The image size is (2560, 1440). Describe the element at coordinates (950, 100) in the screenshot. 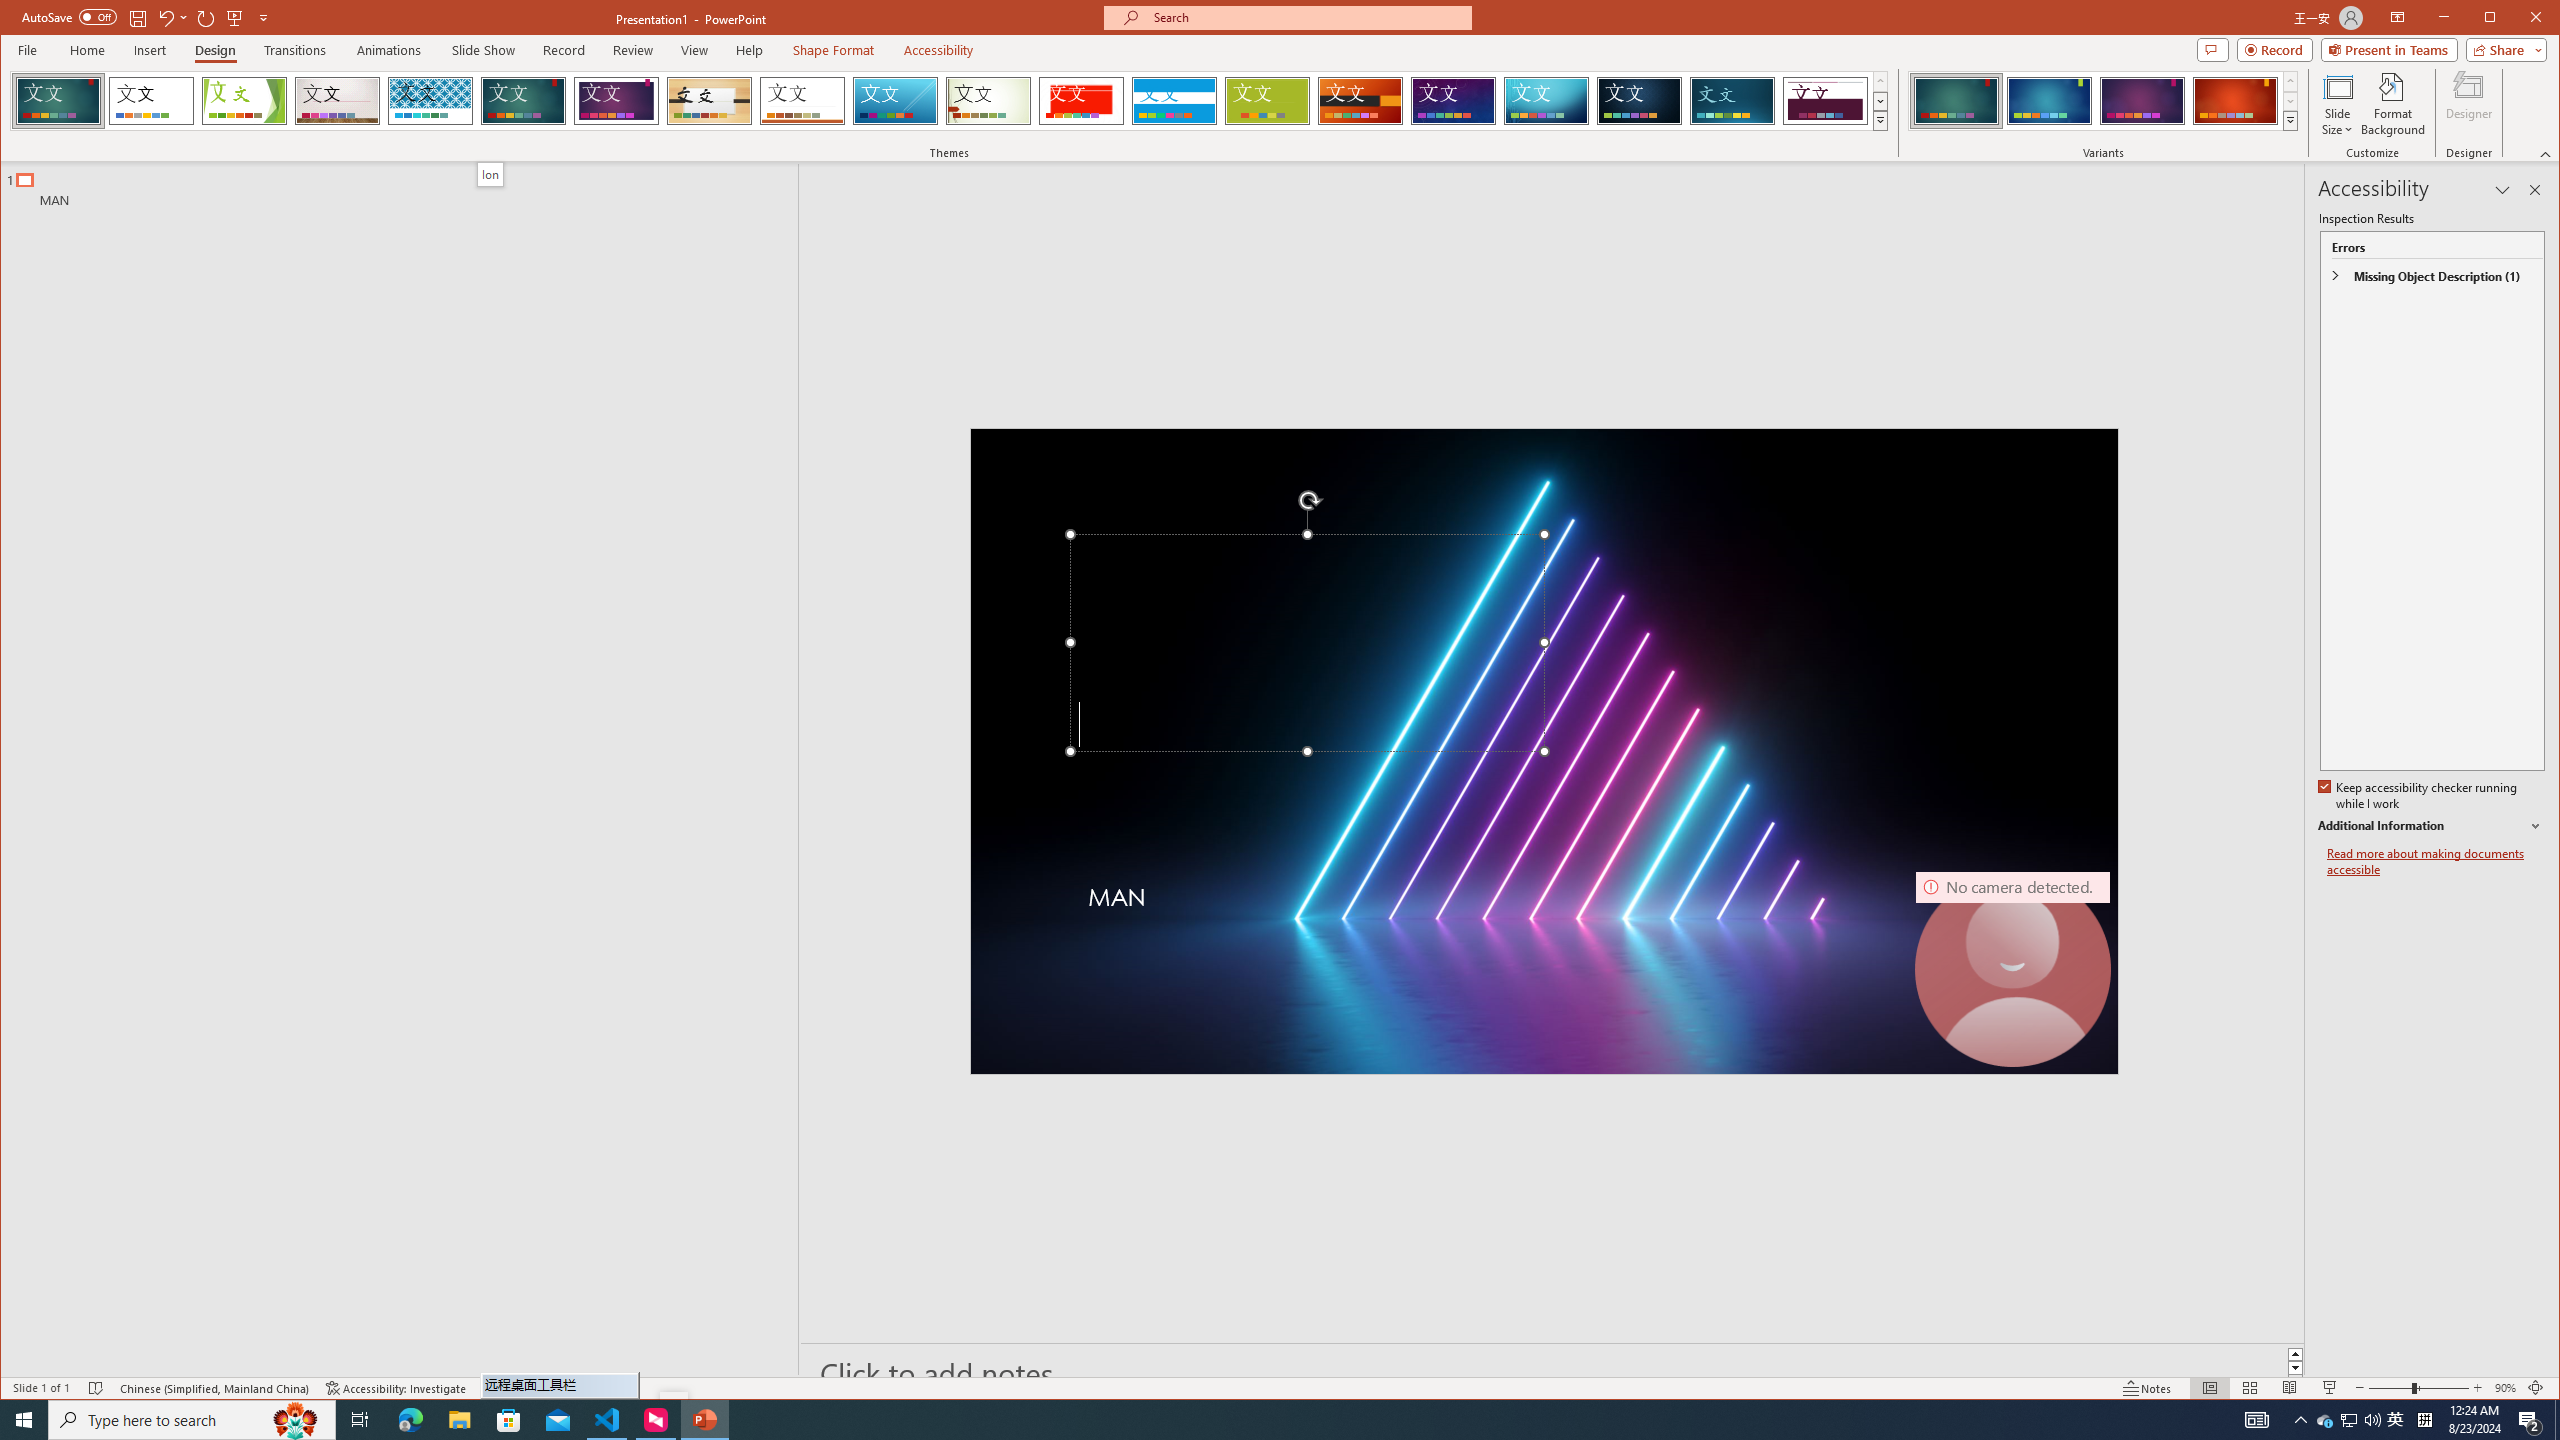

I see `AutomationID: SlideThemesGallery` at that location.